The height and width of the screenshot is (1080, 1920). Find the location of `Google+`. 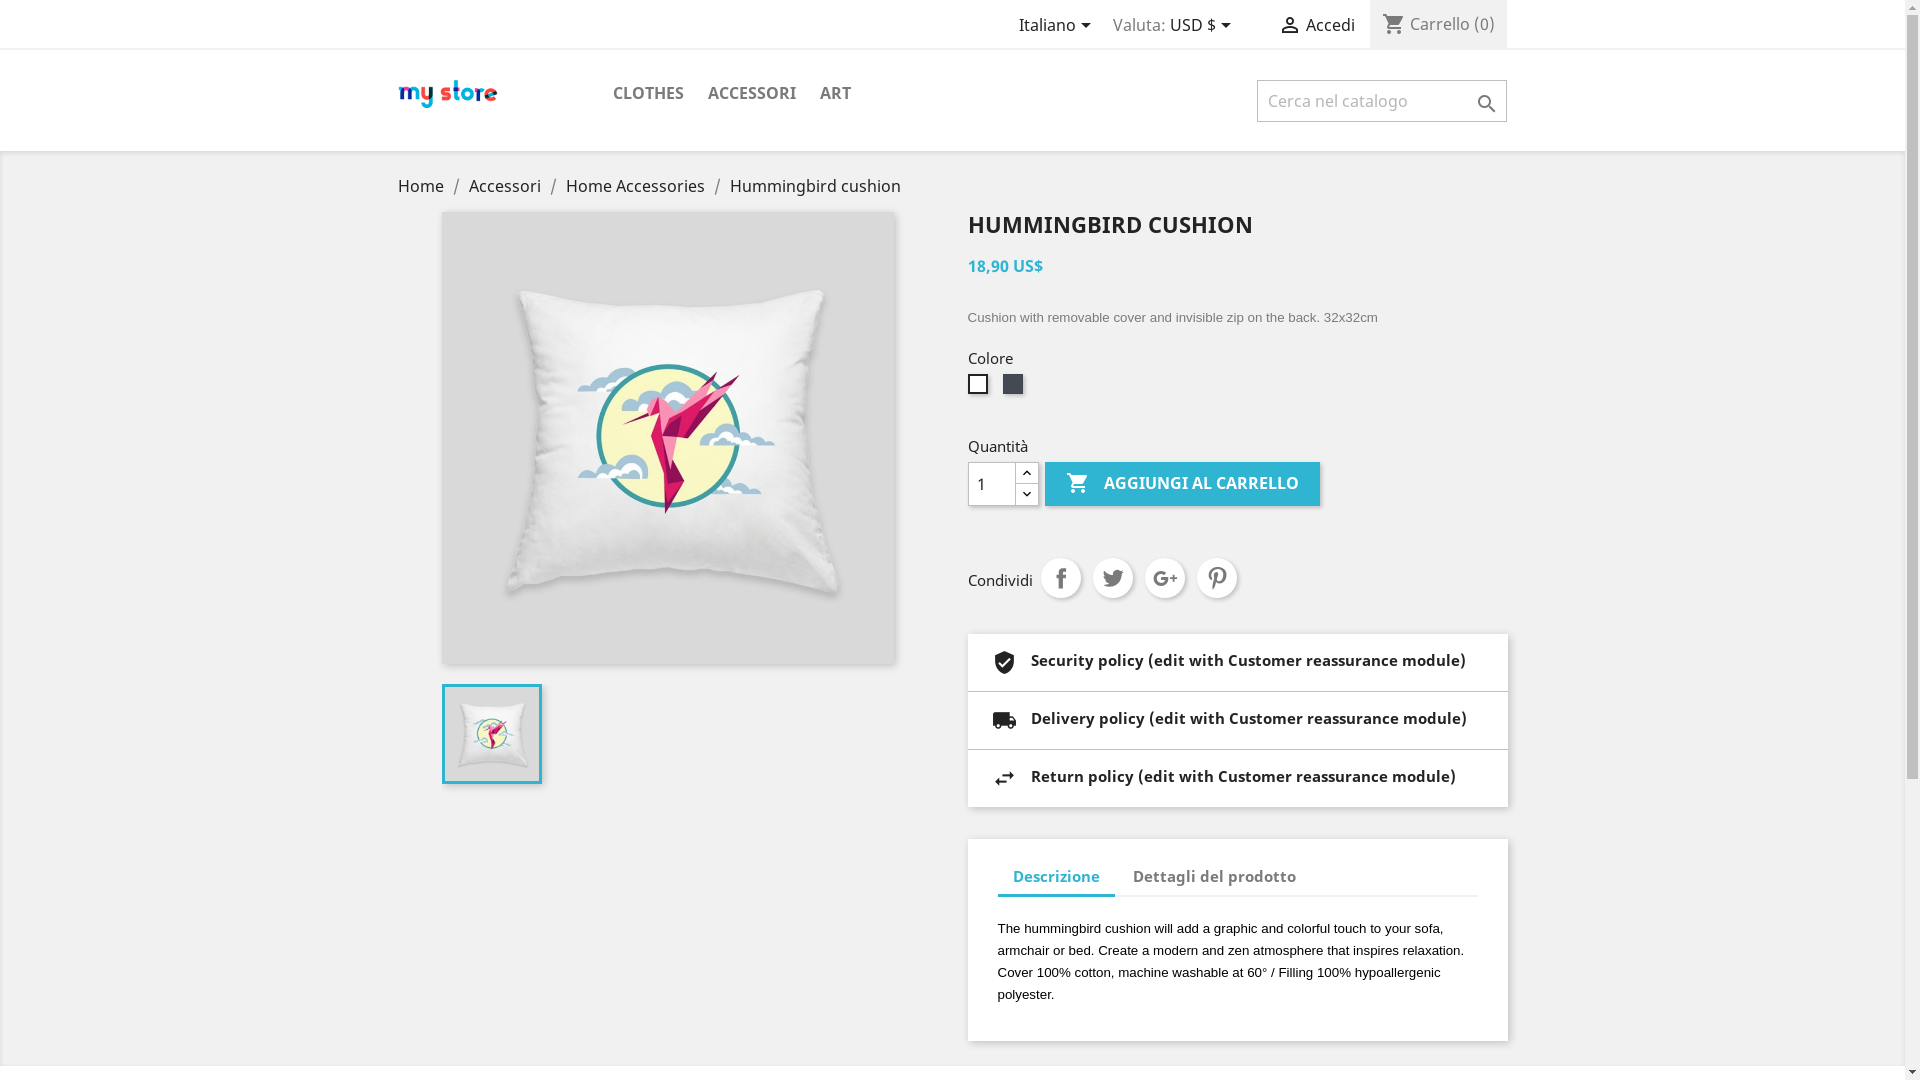

Google+ is located at coordinates (1164, 578).